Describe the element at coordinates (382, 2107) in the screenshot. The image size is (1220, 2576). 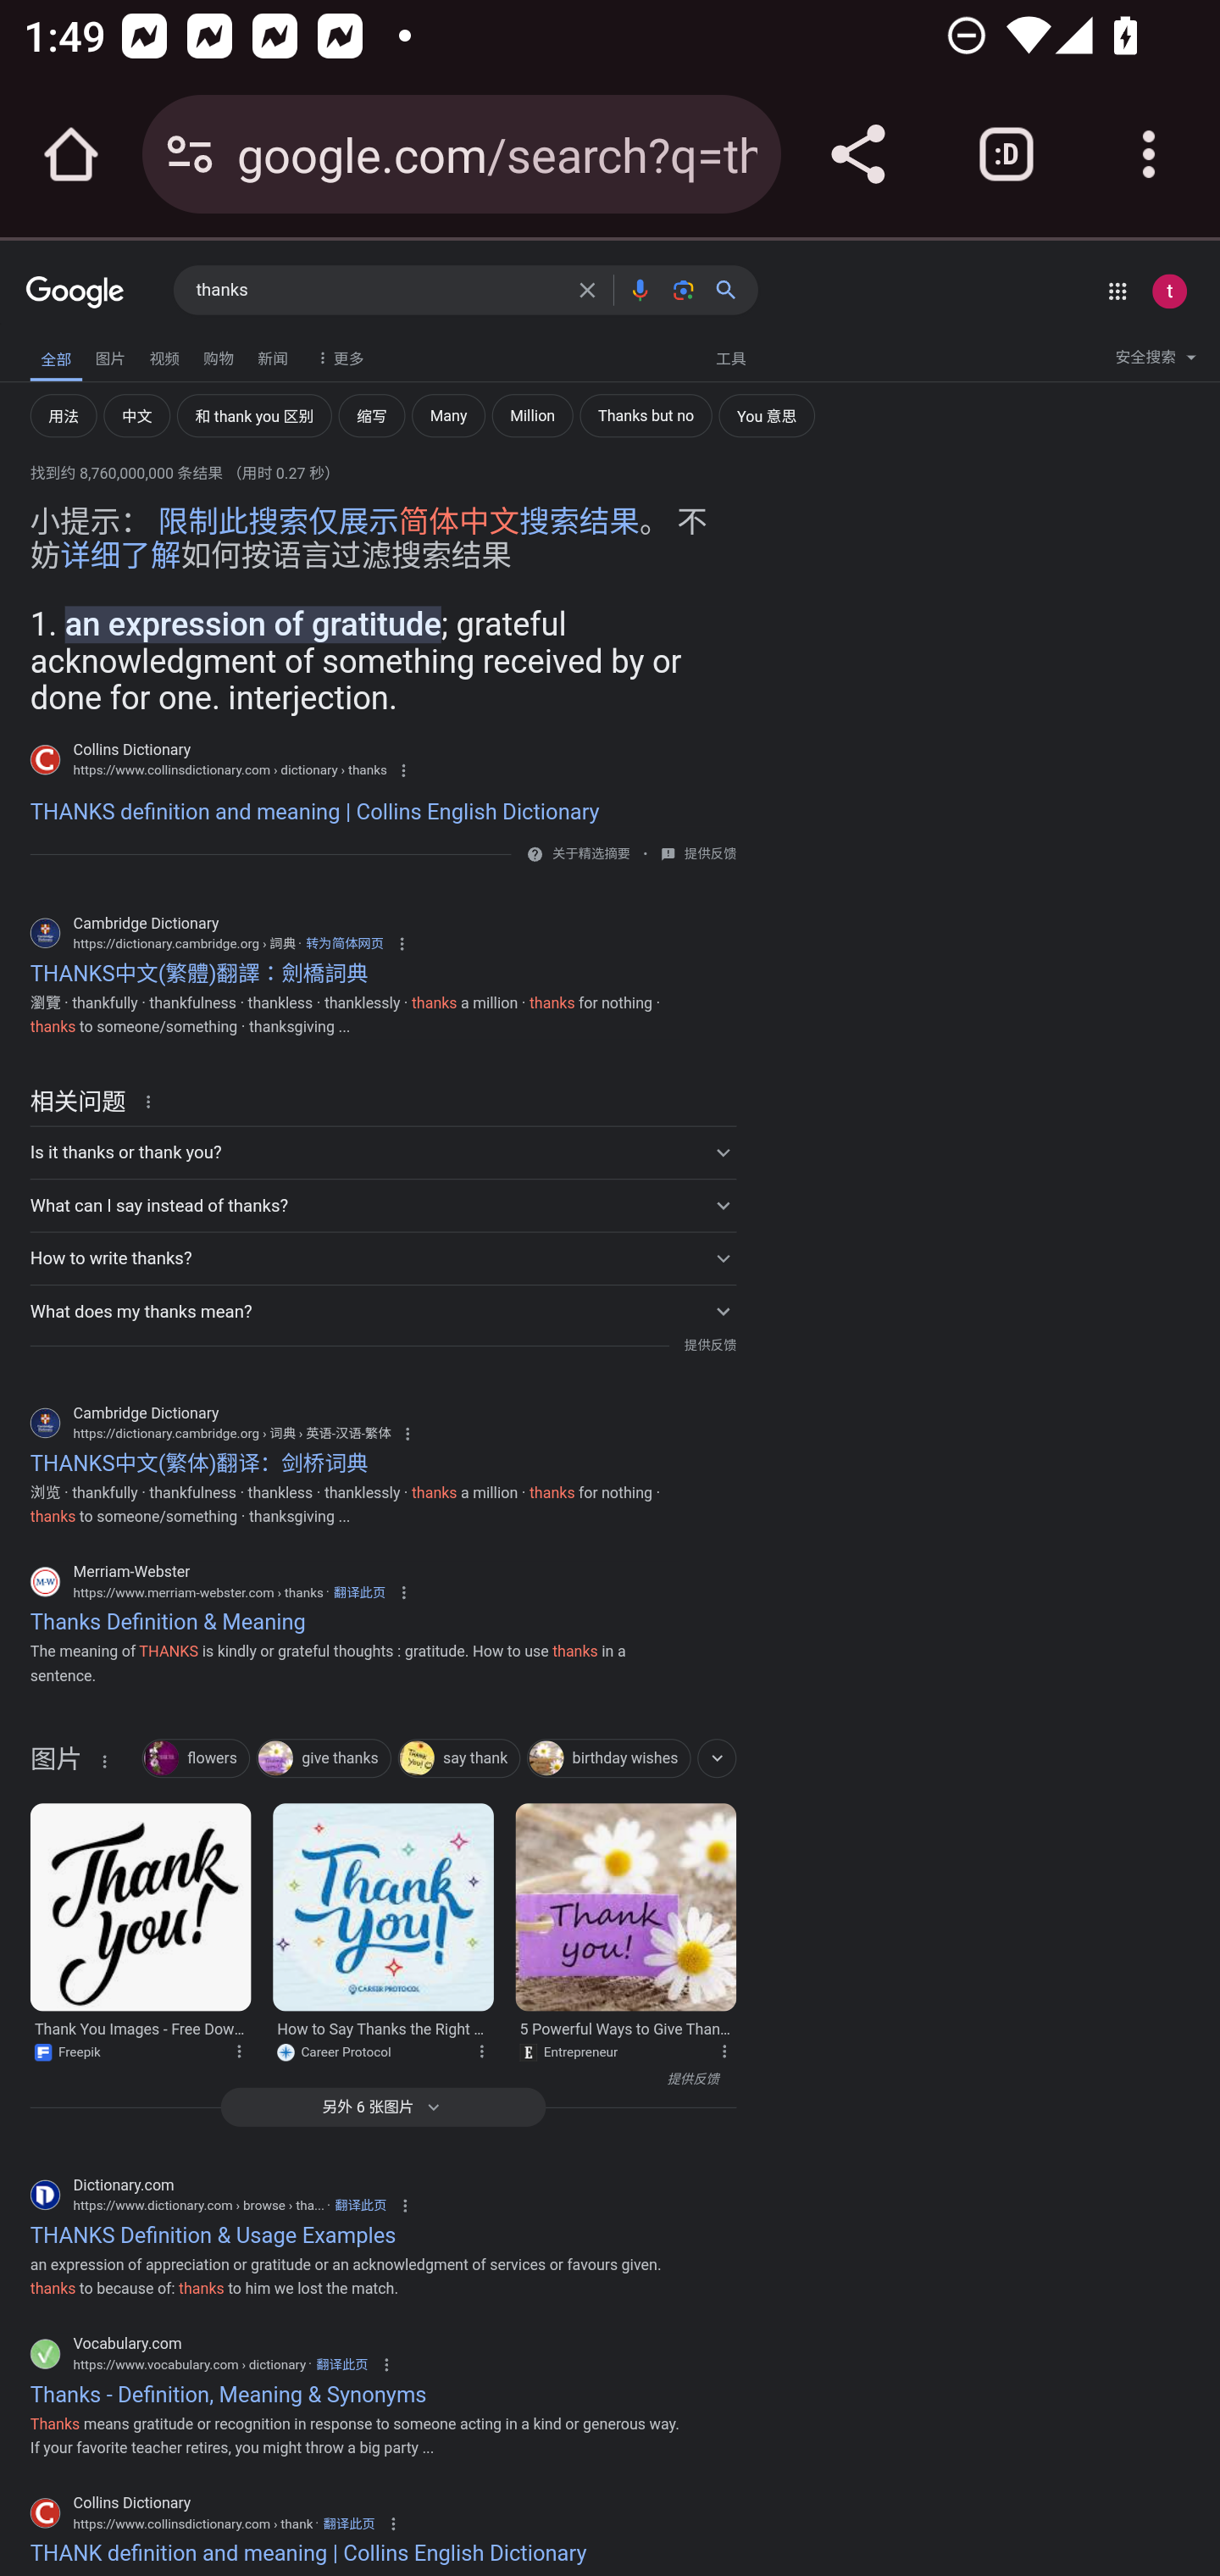
I see `另外 6 张图片` at that location.